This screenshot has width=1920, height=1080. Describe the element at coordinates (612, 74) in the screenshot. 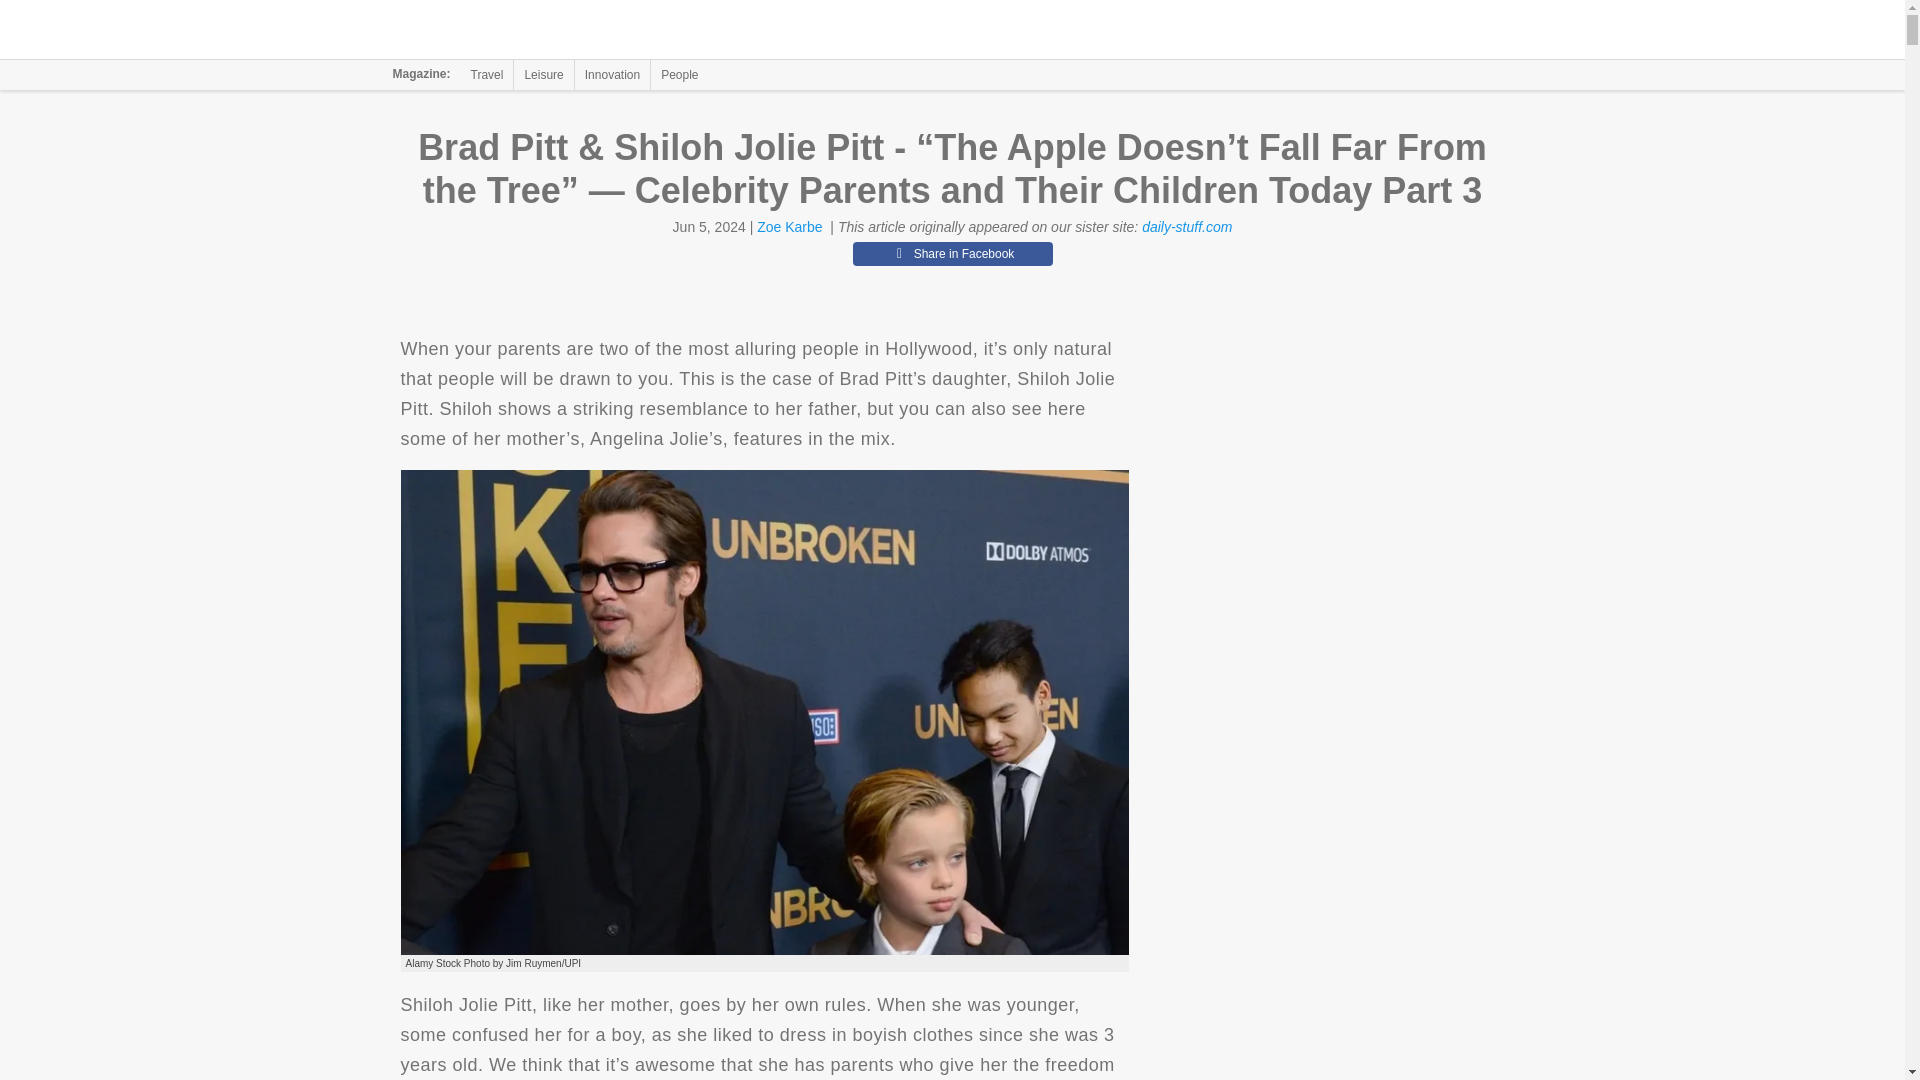

I see `Innovation` at that location.